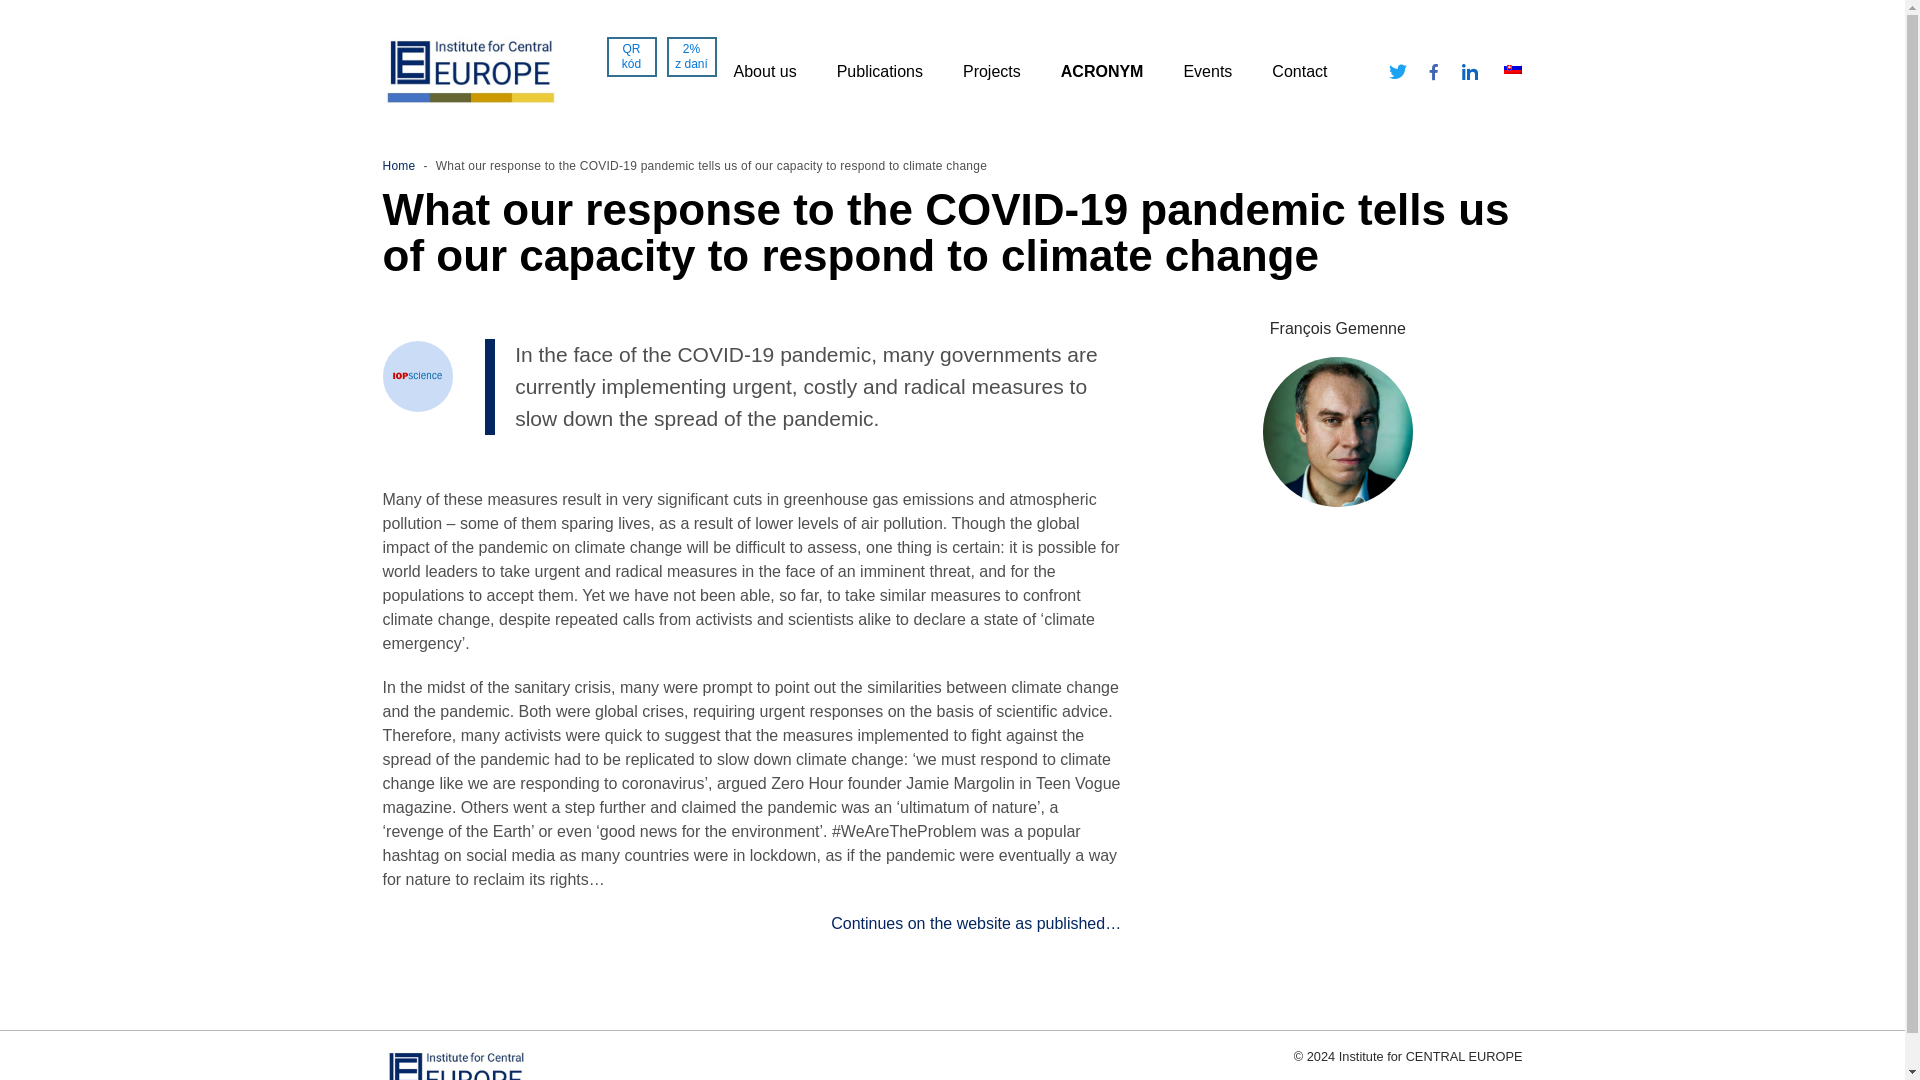 Image resolution: width=1920 pixels, height=1080 pixels. Describe the element at coordinates (764, 72) in the screenshot. I see `About us` at that location.